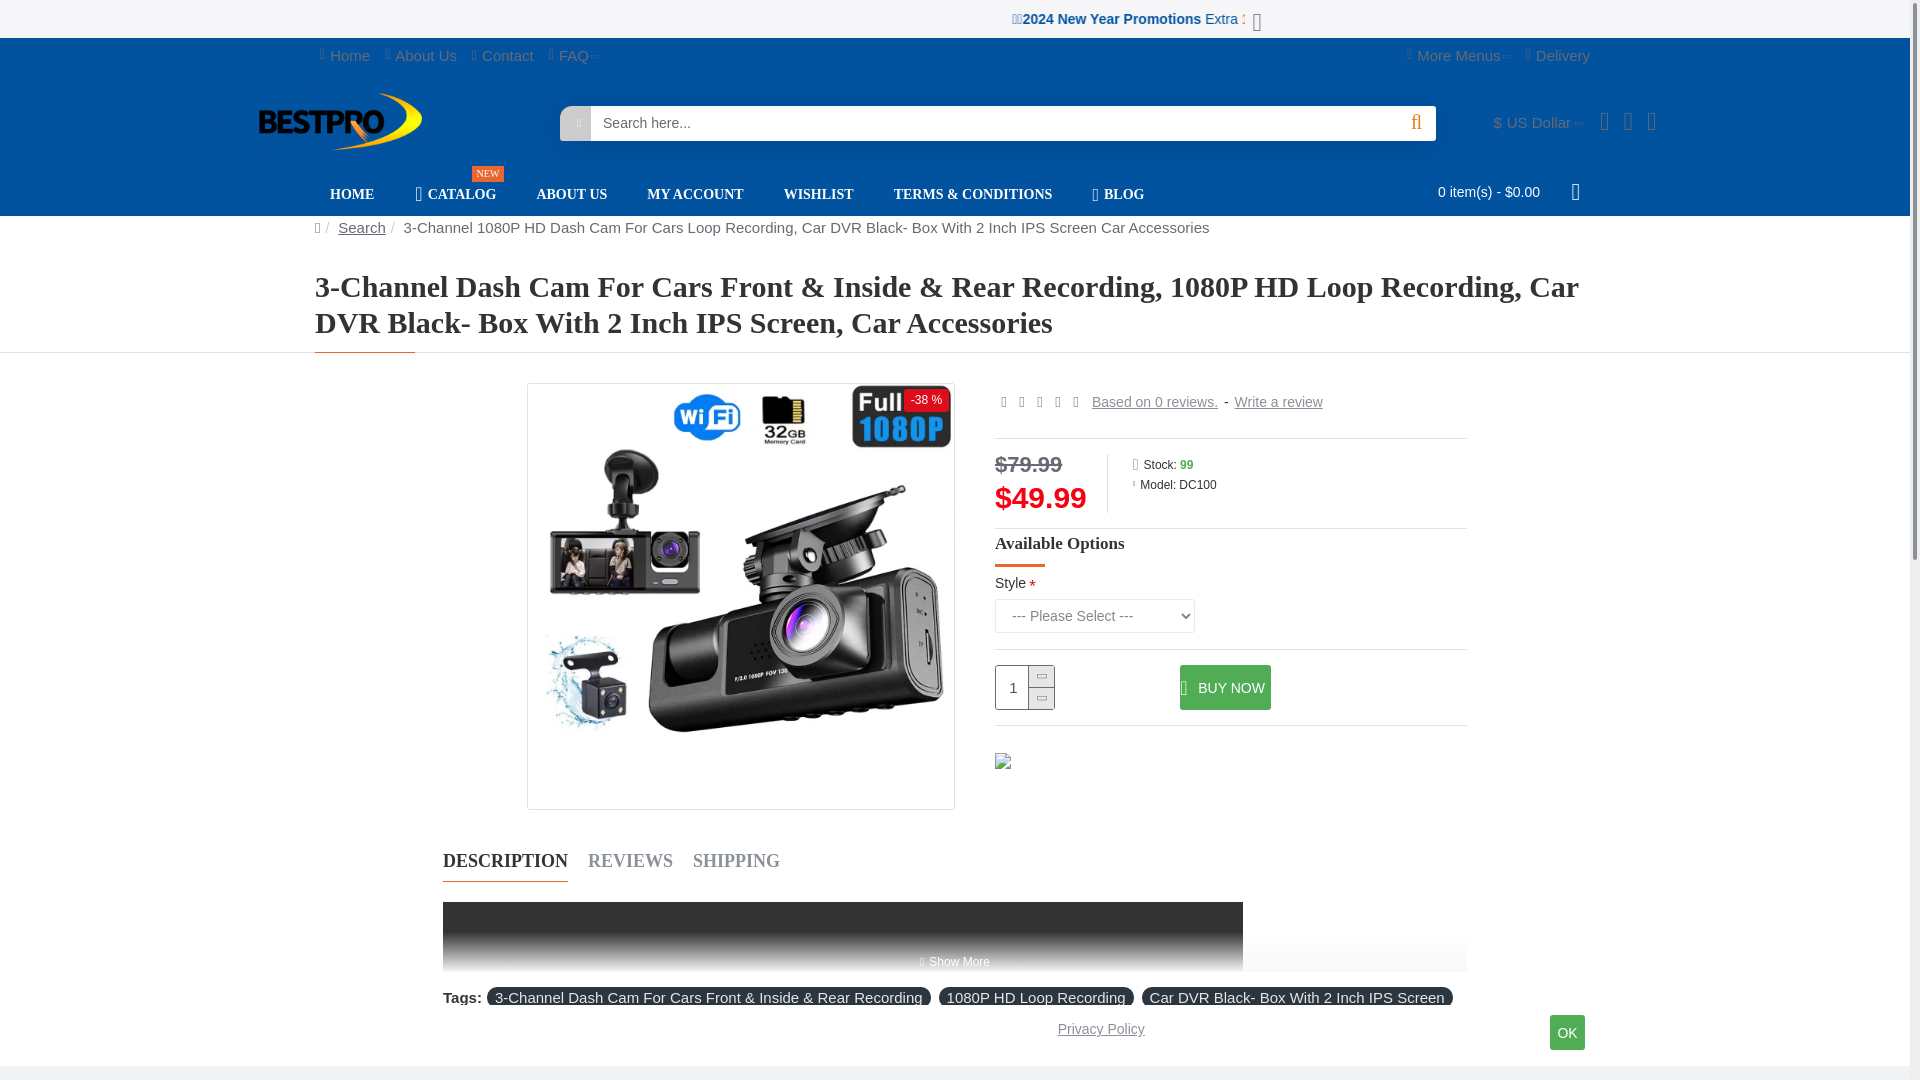 This screenshot has width=1920, height=1080. What do you see at coordinates (344, 55) in the screenshot?
I see `More Menus` at bounding box center [344, 55].